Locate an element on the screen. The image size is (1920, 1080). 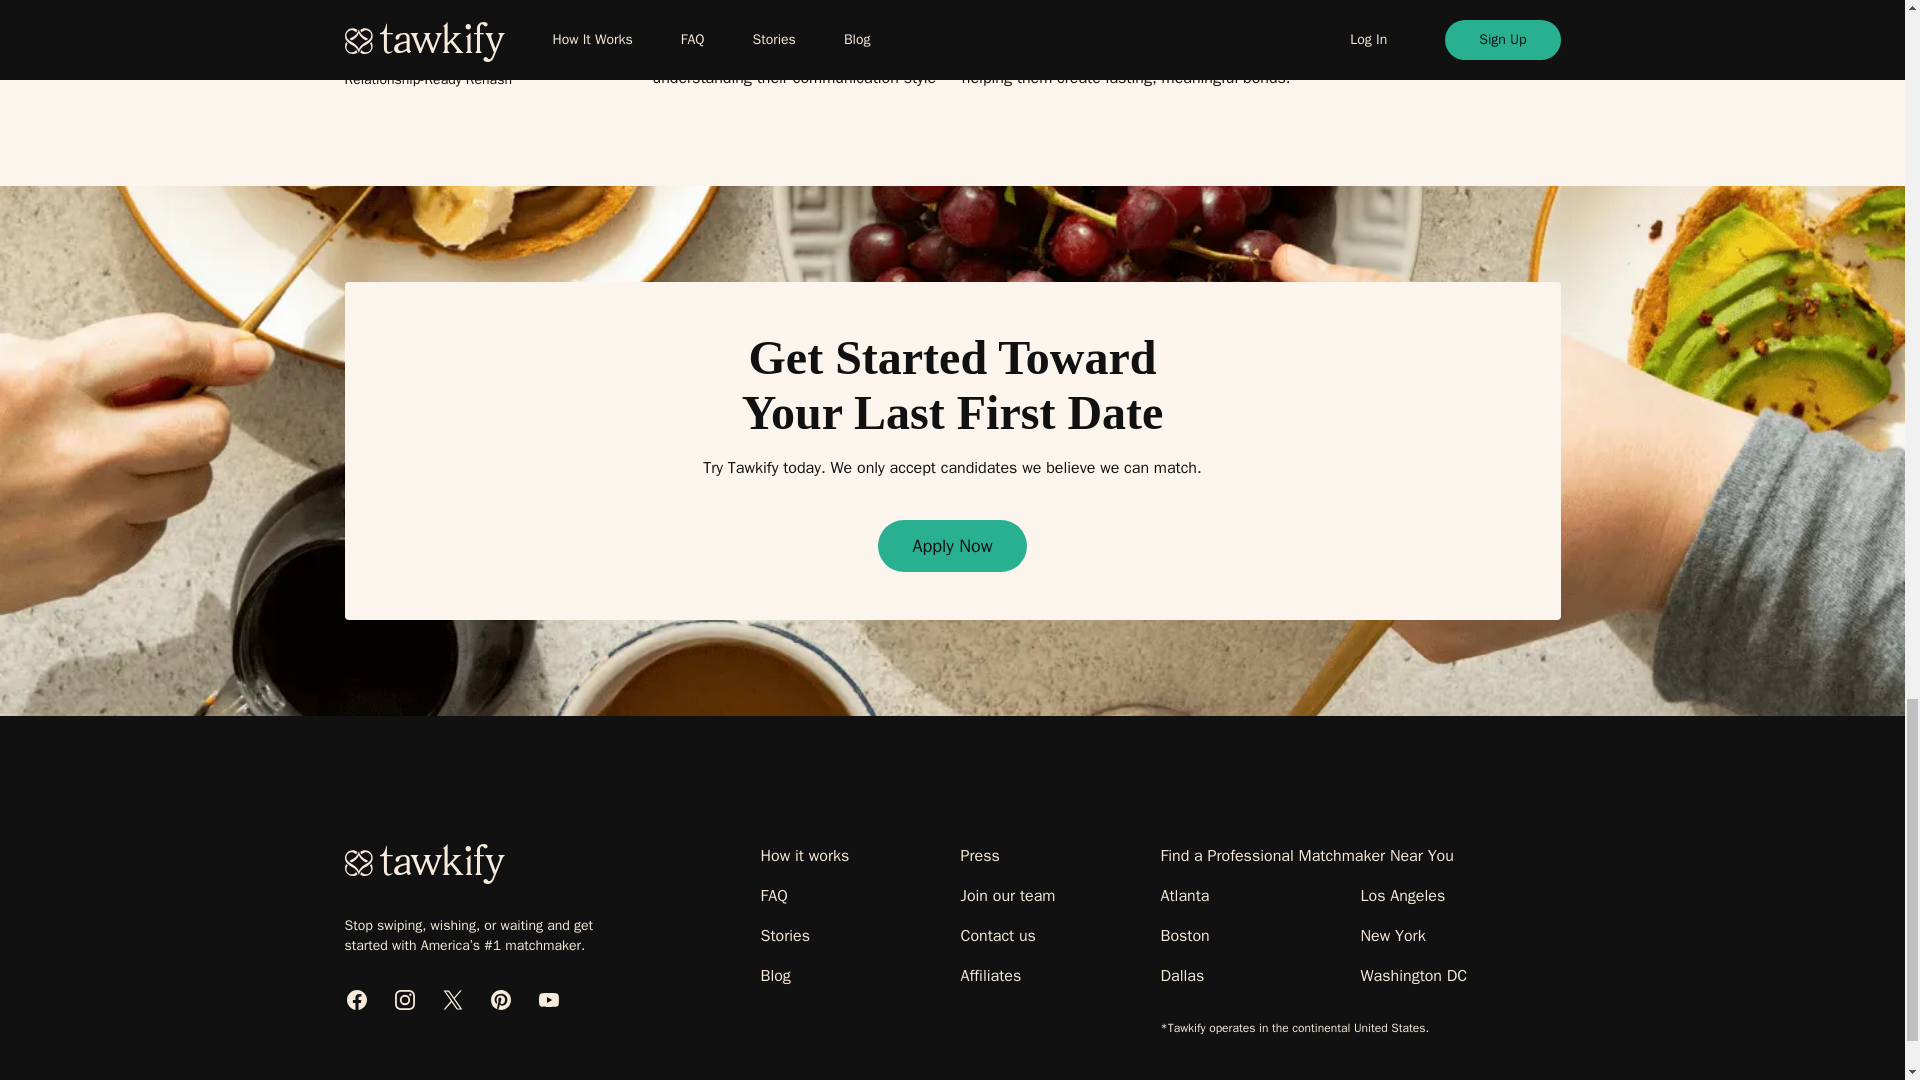
Pinterest is located at coordinates (500, 1000).